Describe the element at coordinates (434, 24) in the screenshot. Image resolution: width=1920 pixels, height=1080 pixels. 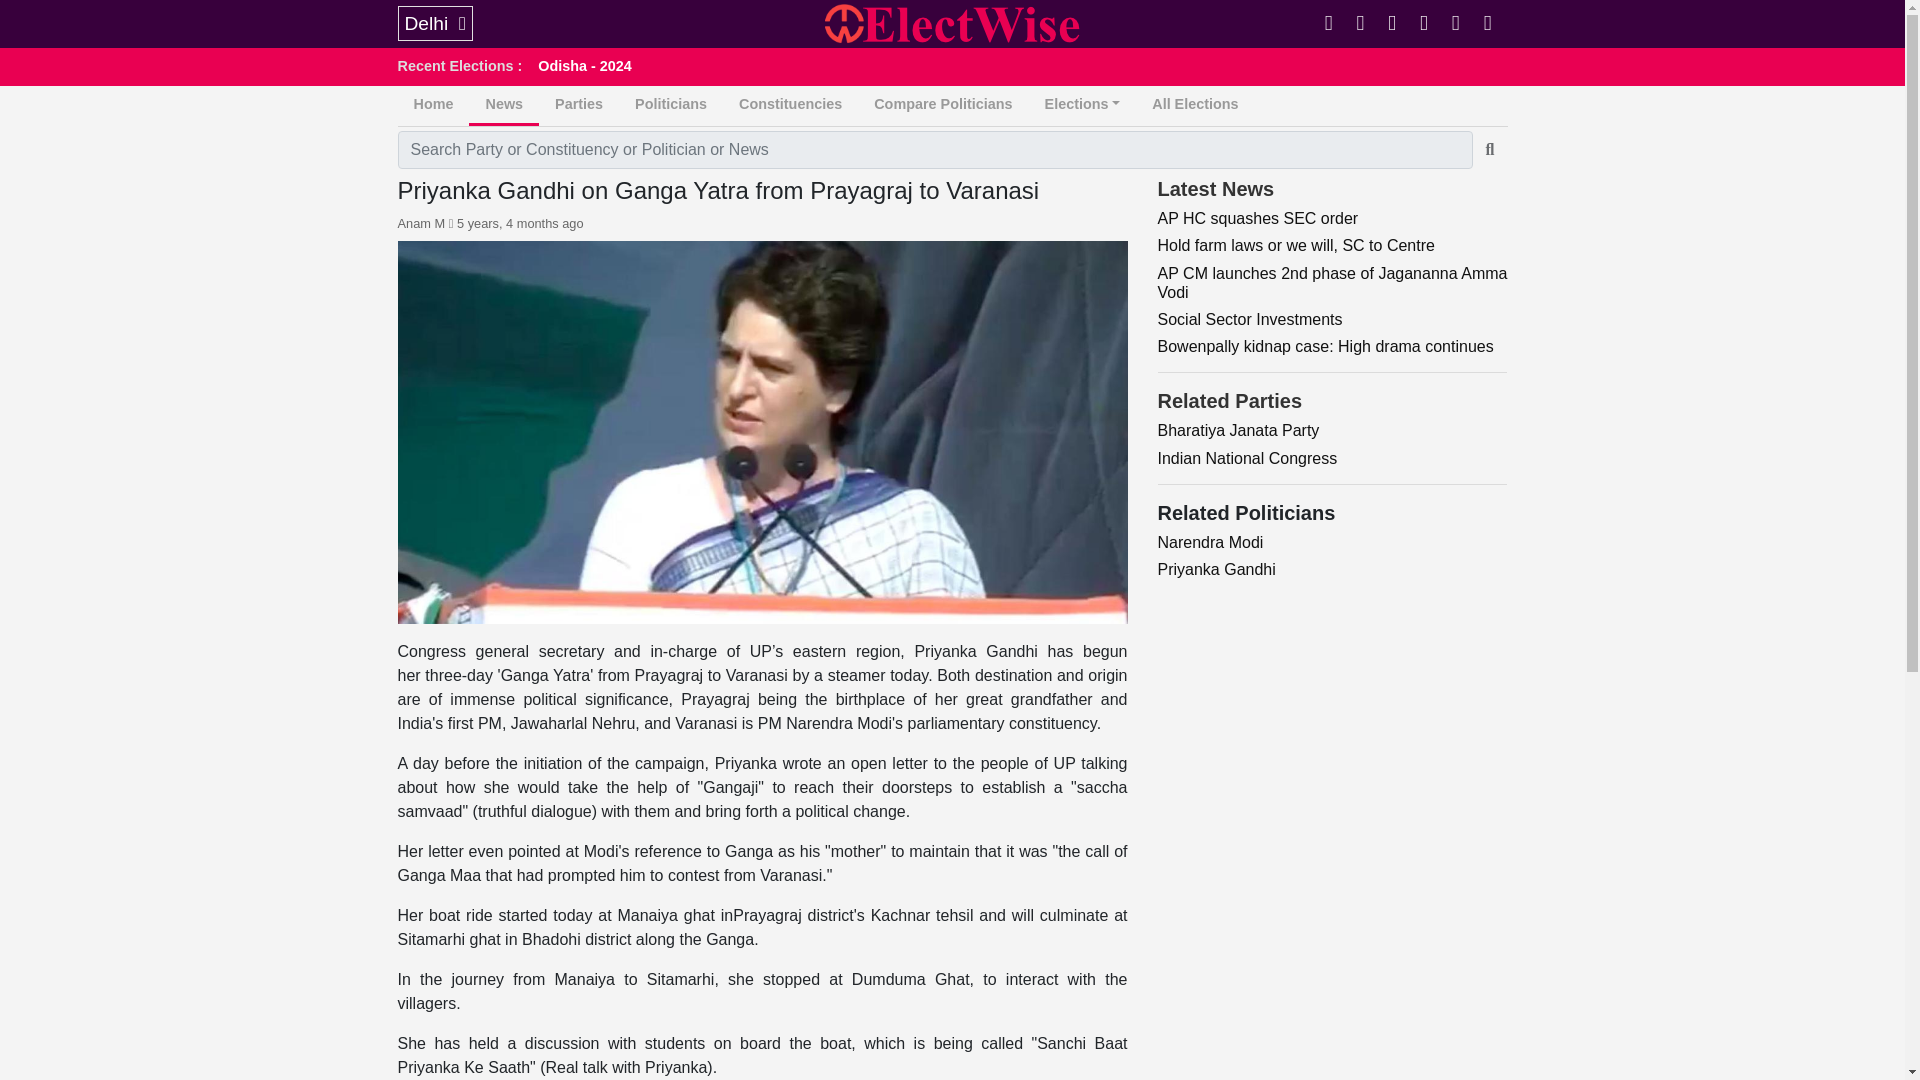
I see `Delhi  ` at that location.